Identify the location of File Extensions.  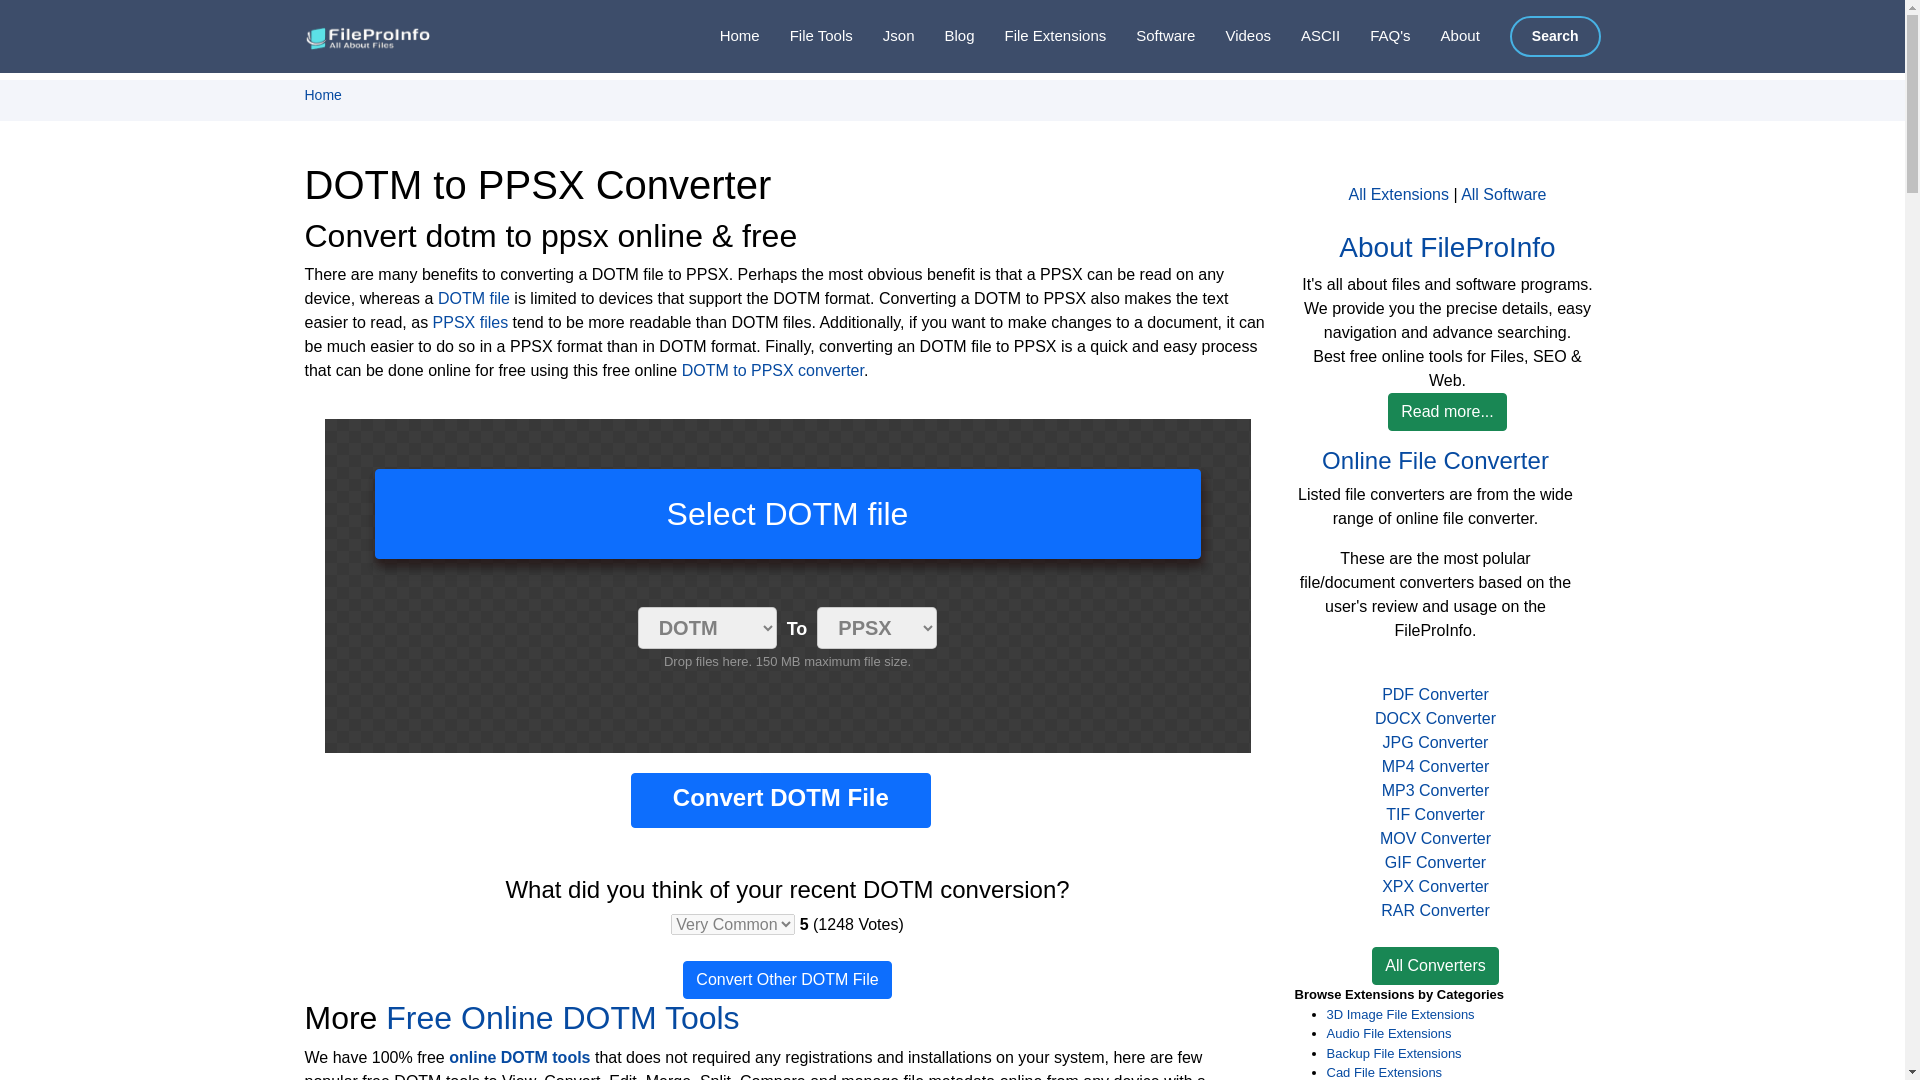
(1041, 36).